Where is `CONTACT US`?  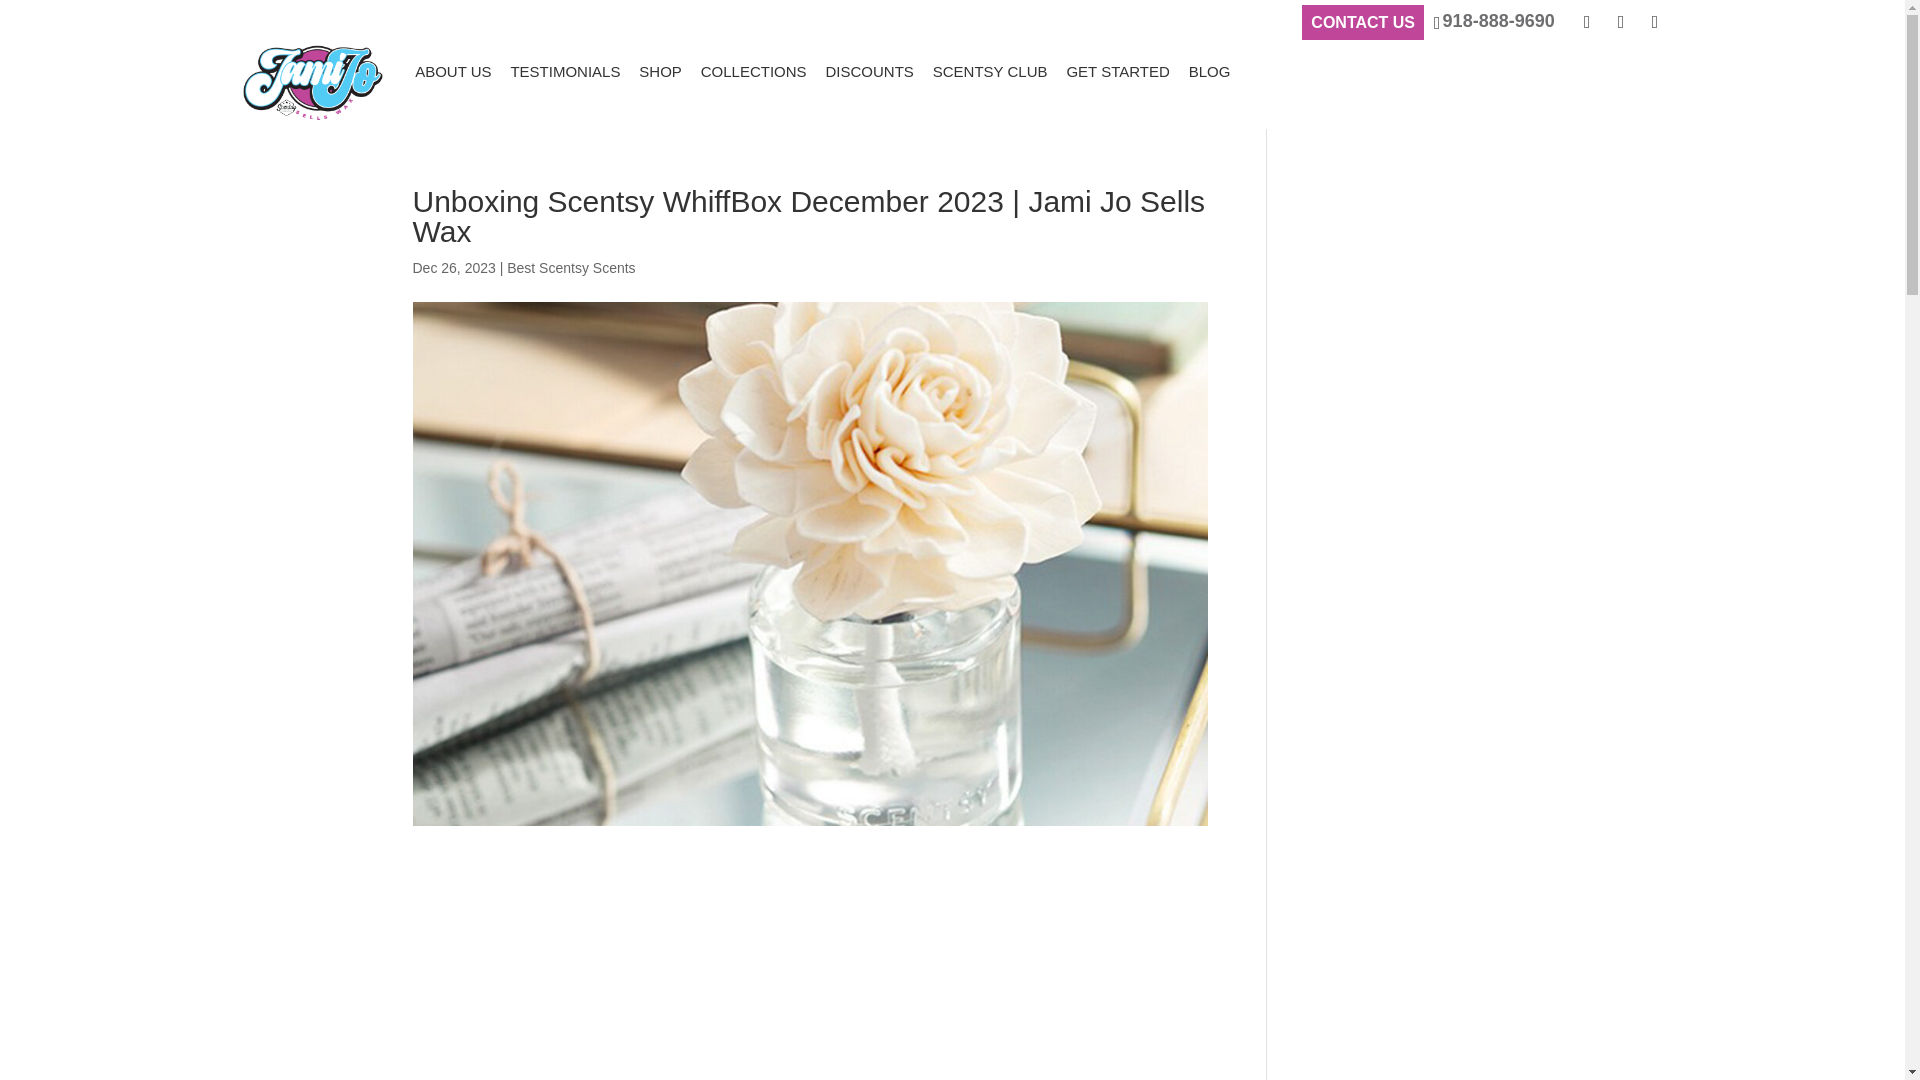
CONTACT US is located at coordinates (1362, 22).